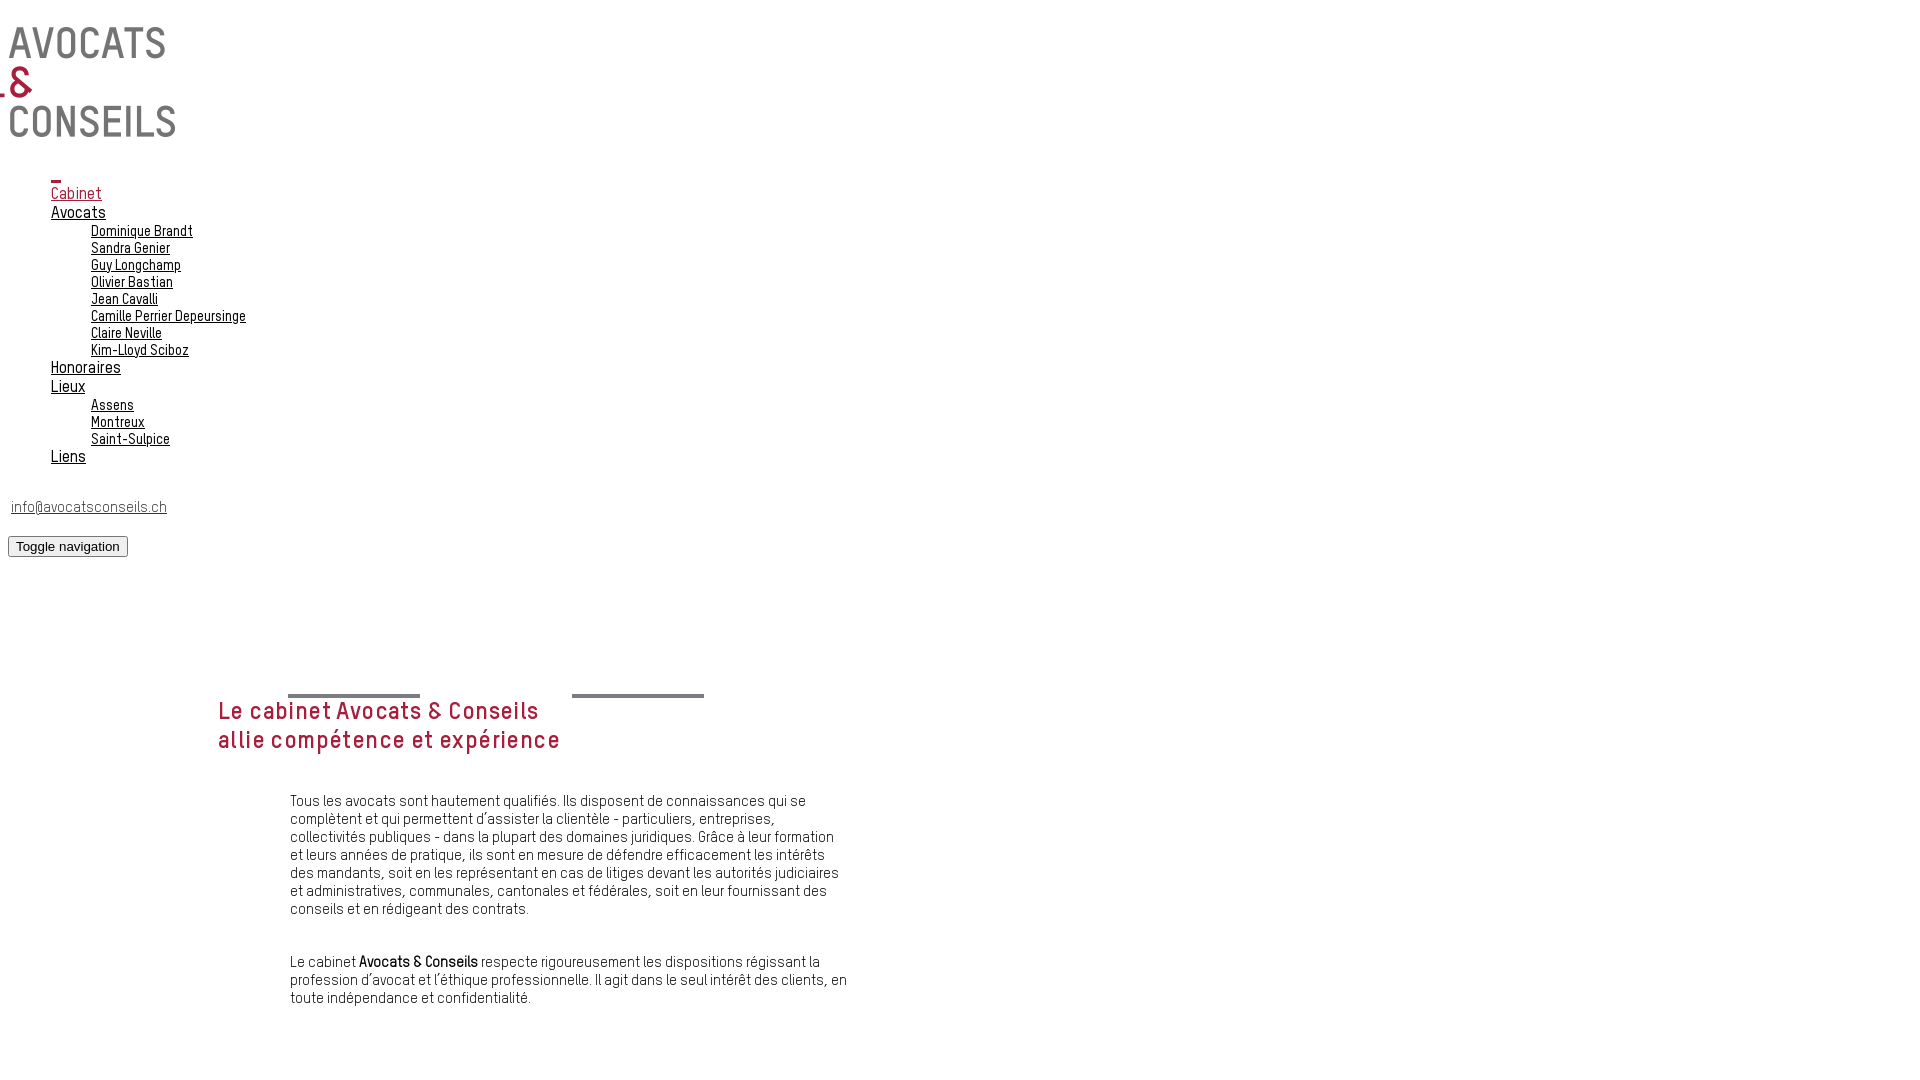 The height and width of the screenshot is (1080, 1920). What do you see at coordinates (118, 423) in the screenshot?
I see `Montreux` at bounding box center [118, 423].